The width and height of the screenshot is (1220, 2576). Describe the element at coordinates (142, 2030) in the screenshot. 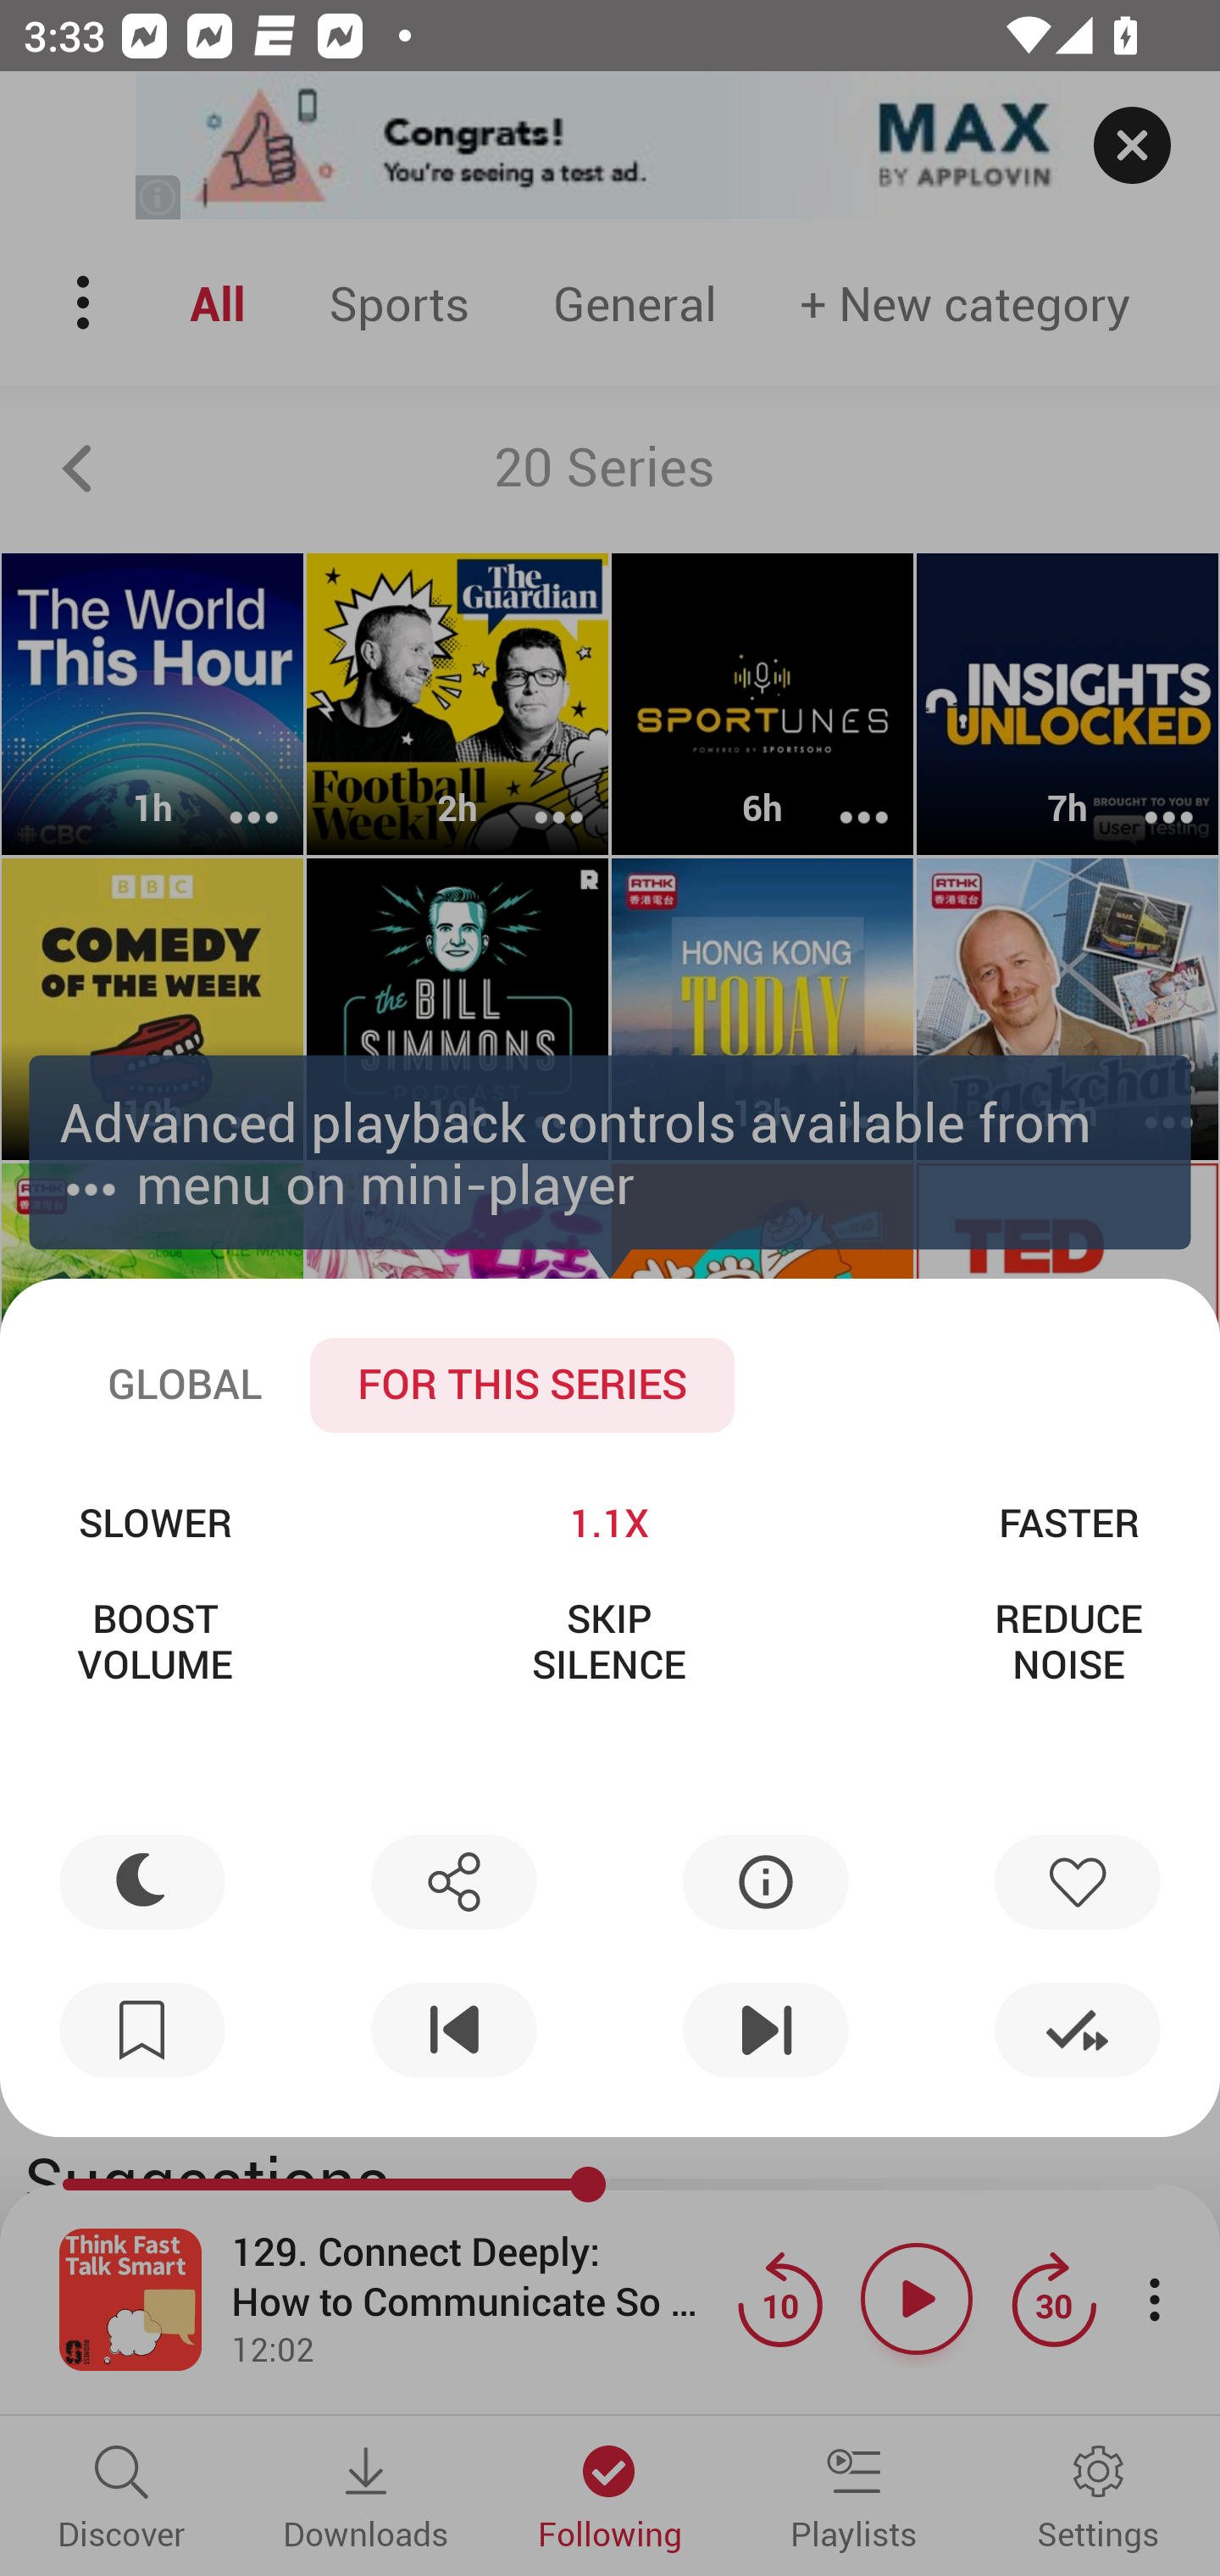

I see `New bookmark …` at that location.